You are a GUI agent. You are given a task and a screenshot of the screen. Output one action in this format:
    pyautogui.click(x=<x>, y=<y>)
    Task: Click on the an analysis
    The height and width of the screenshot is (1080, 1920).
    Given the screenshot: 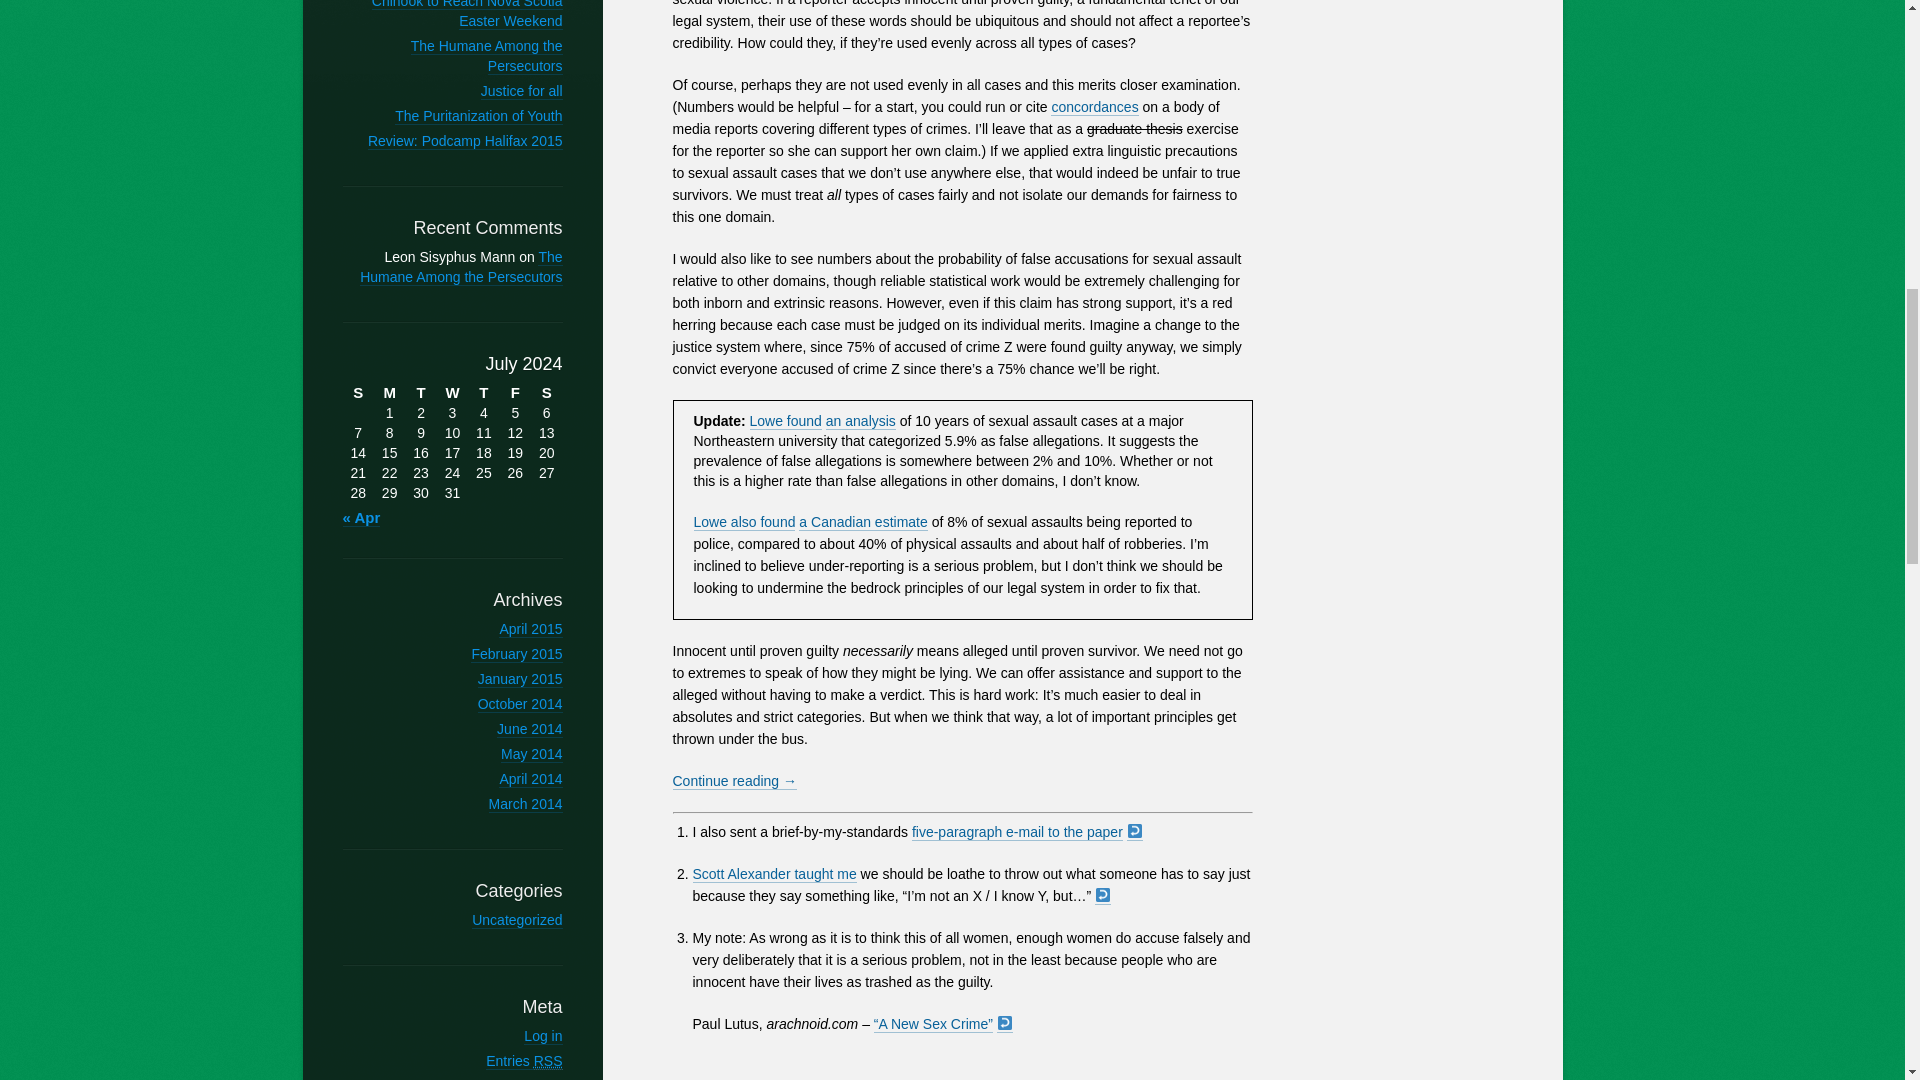 What is the action you would take?
    pyautogui.click(x=860, y=420)
    